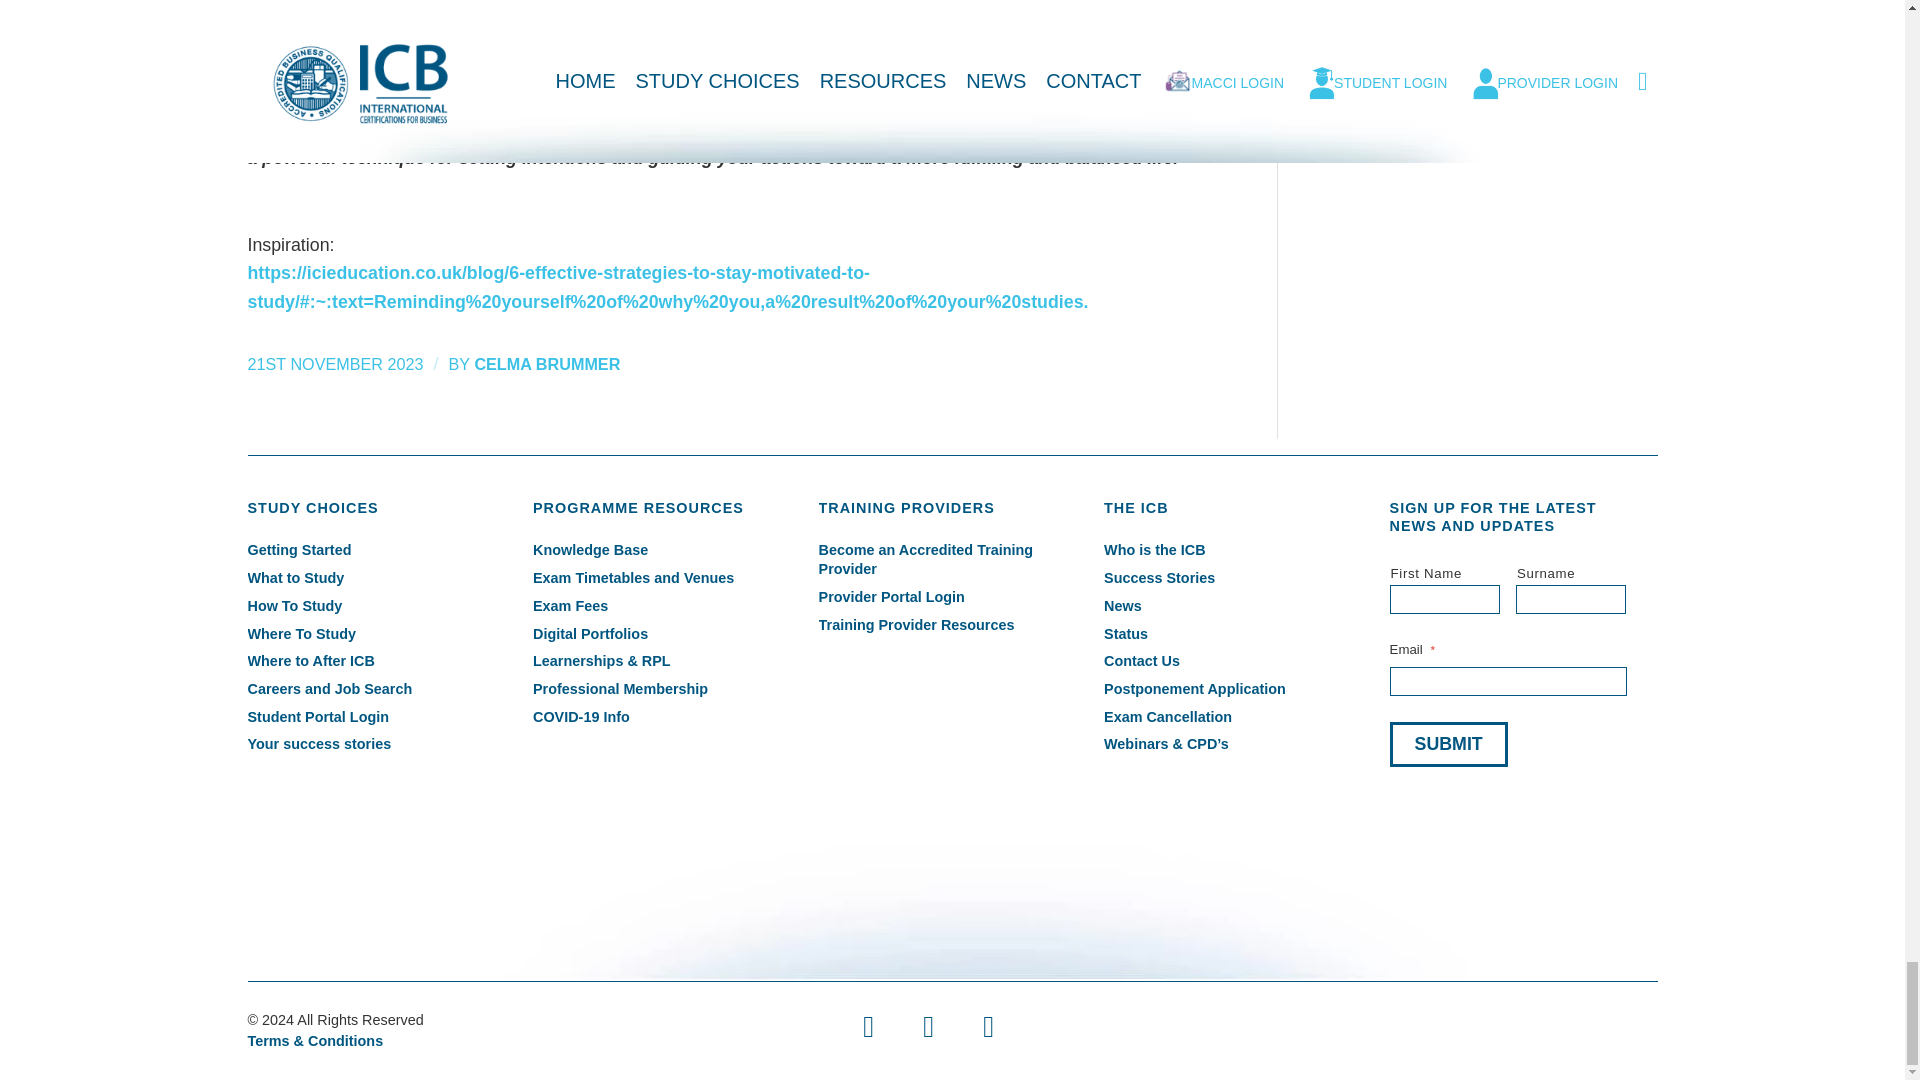 The image size is (1920, 1080). I want to click on Posts by Celma Brummer, so click(547, 364).